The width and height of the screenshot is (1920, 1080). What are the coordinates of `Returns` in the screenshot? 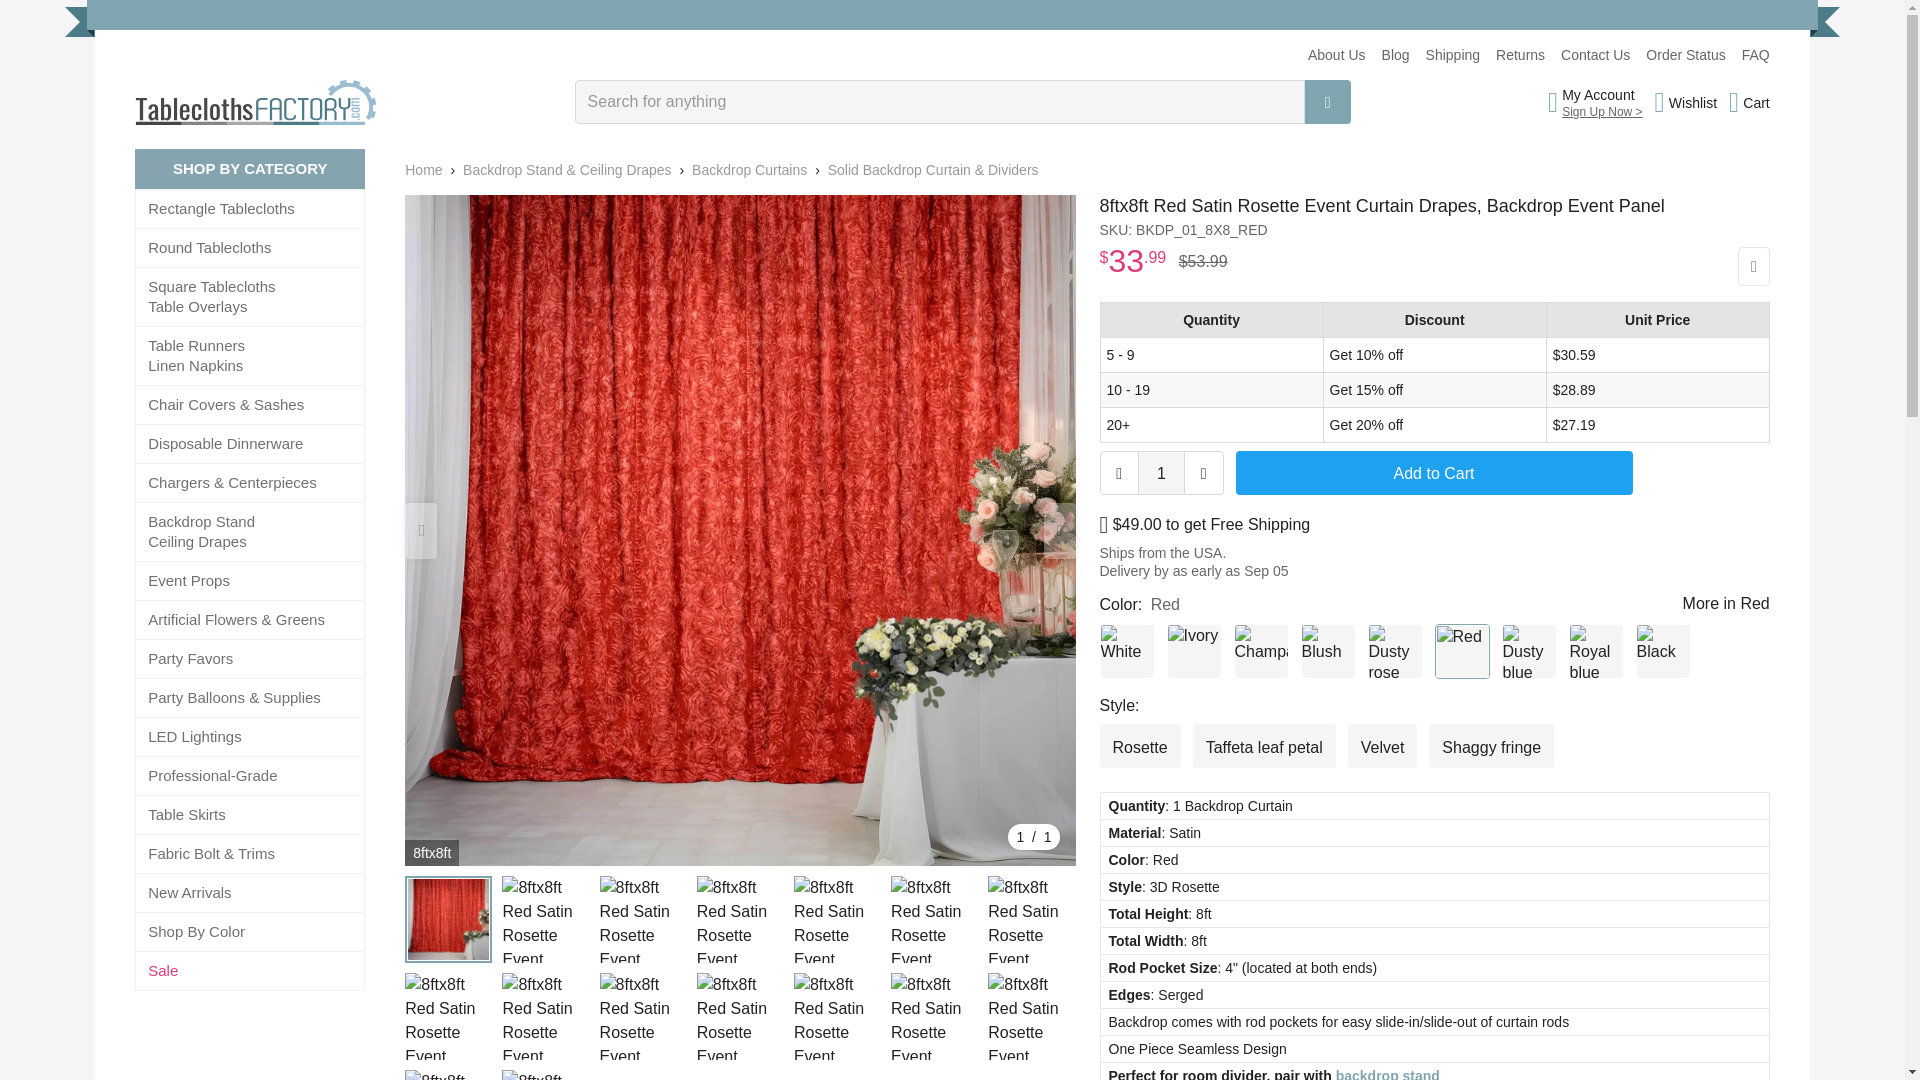 It's located at (1520, 54).